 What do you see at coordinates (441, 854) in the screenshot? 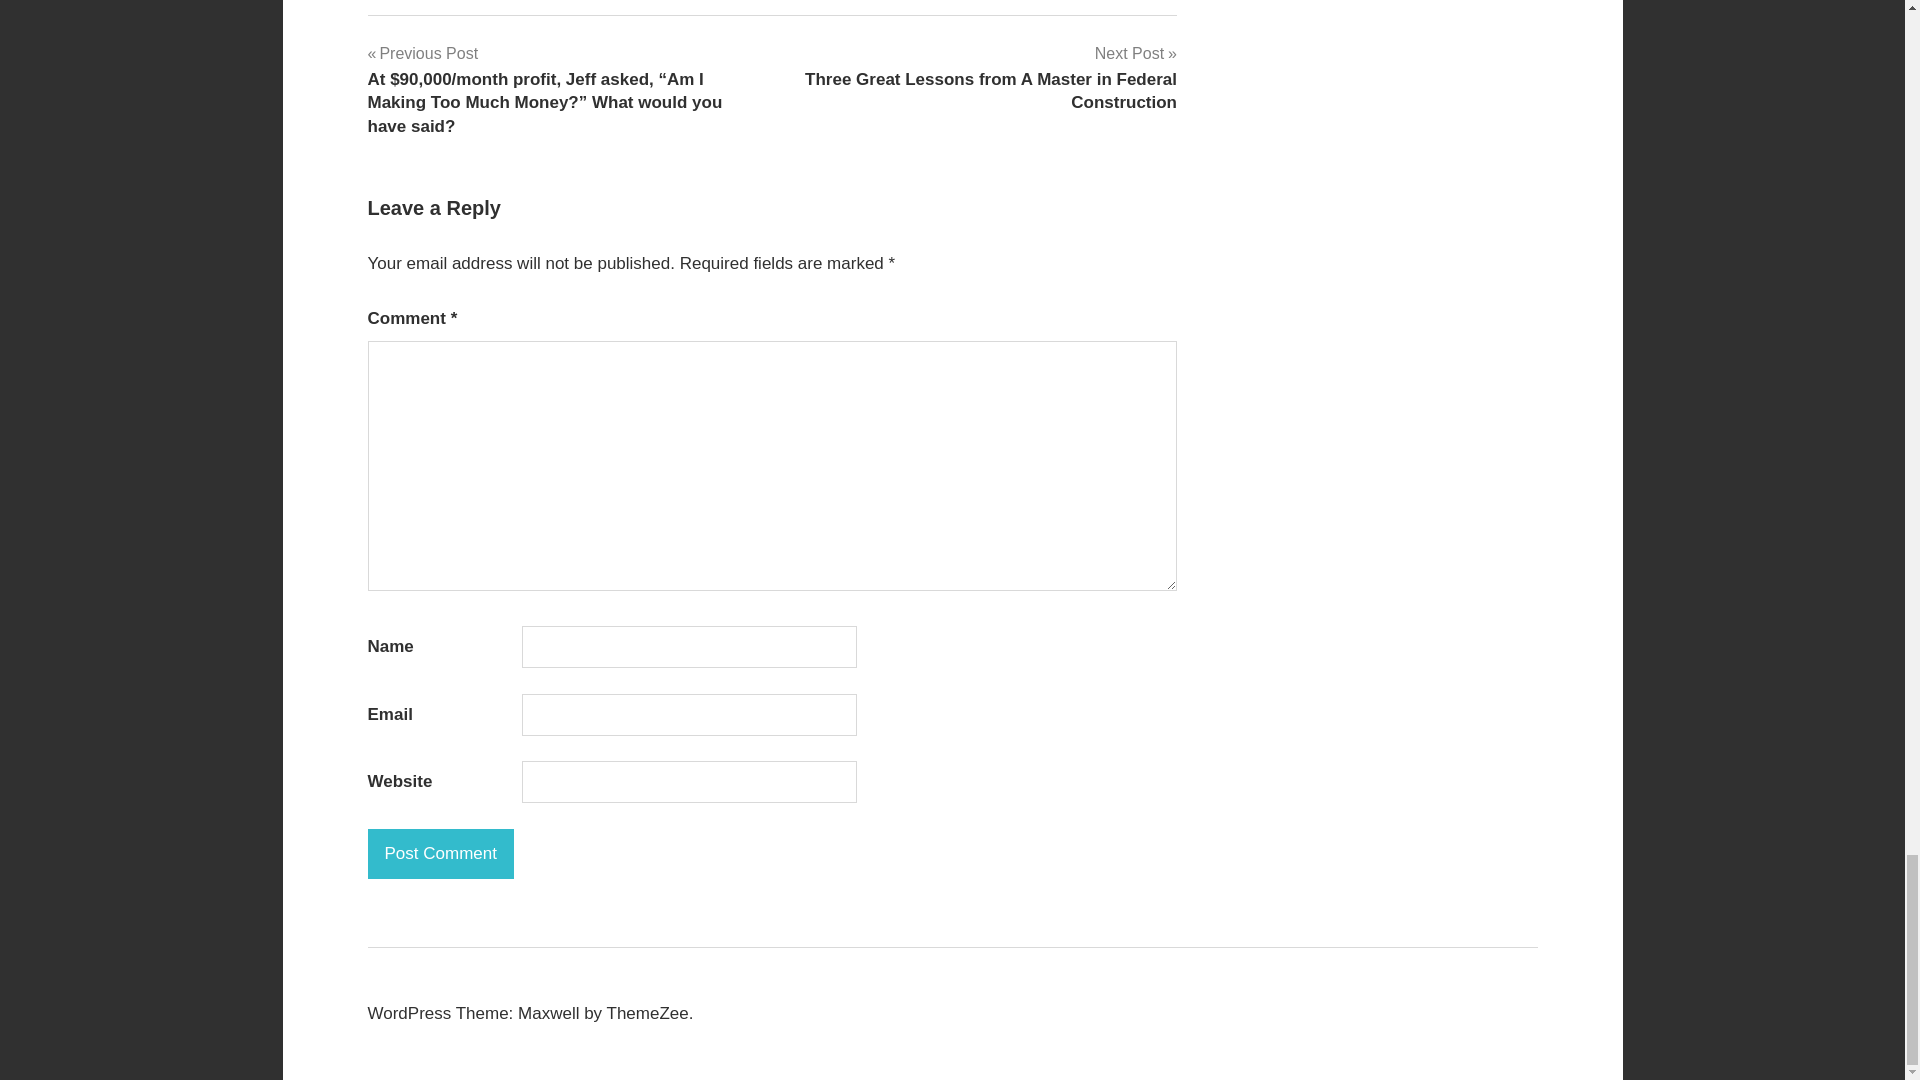
I see `Post Comment` at bounding box center [441, 854].